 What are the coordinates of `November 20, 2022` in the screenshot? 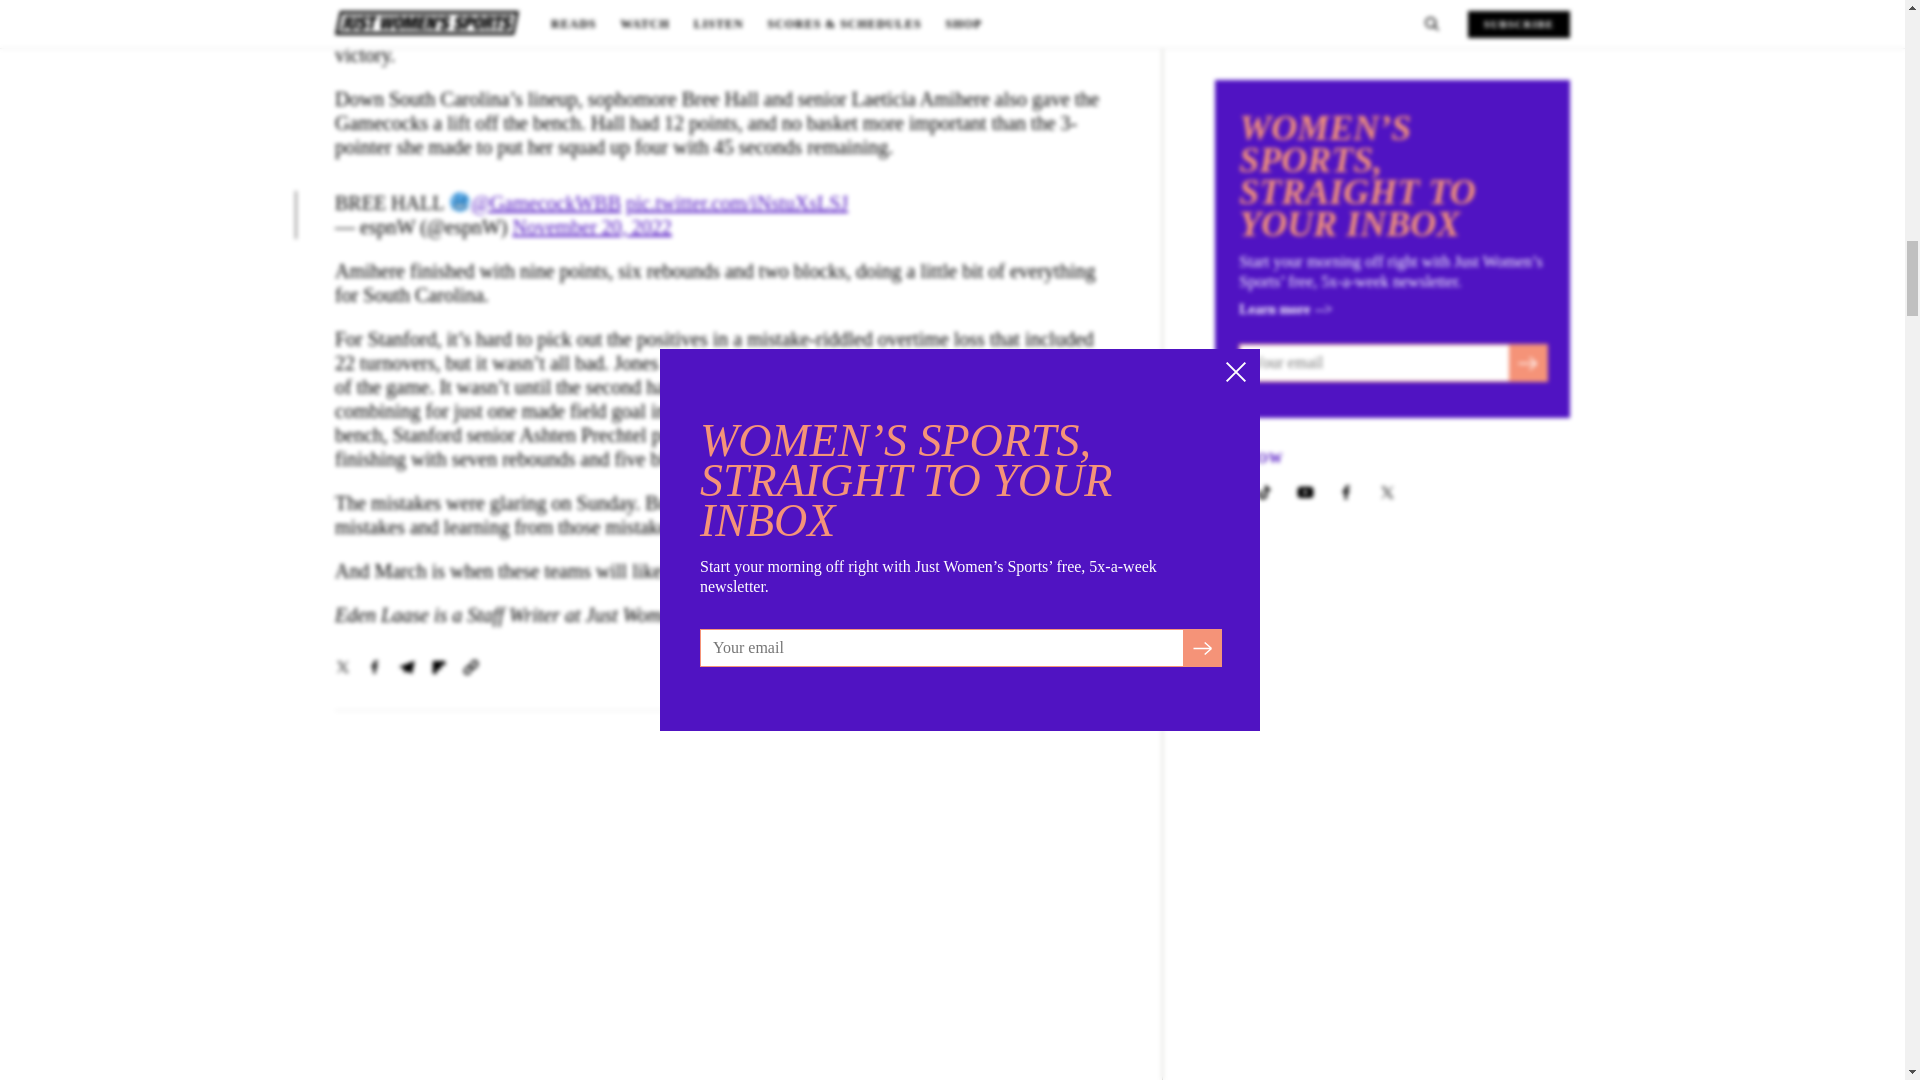 It's located at (591, 226).